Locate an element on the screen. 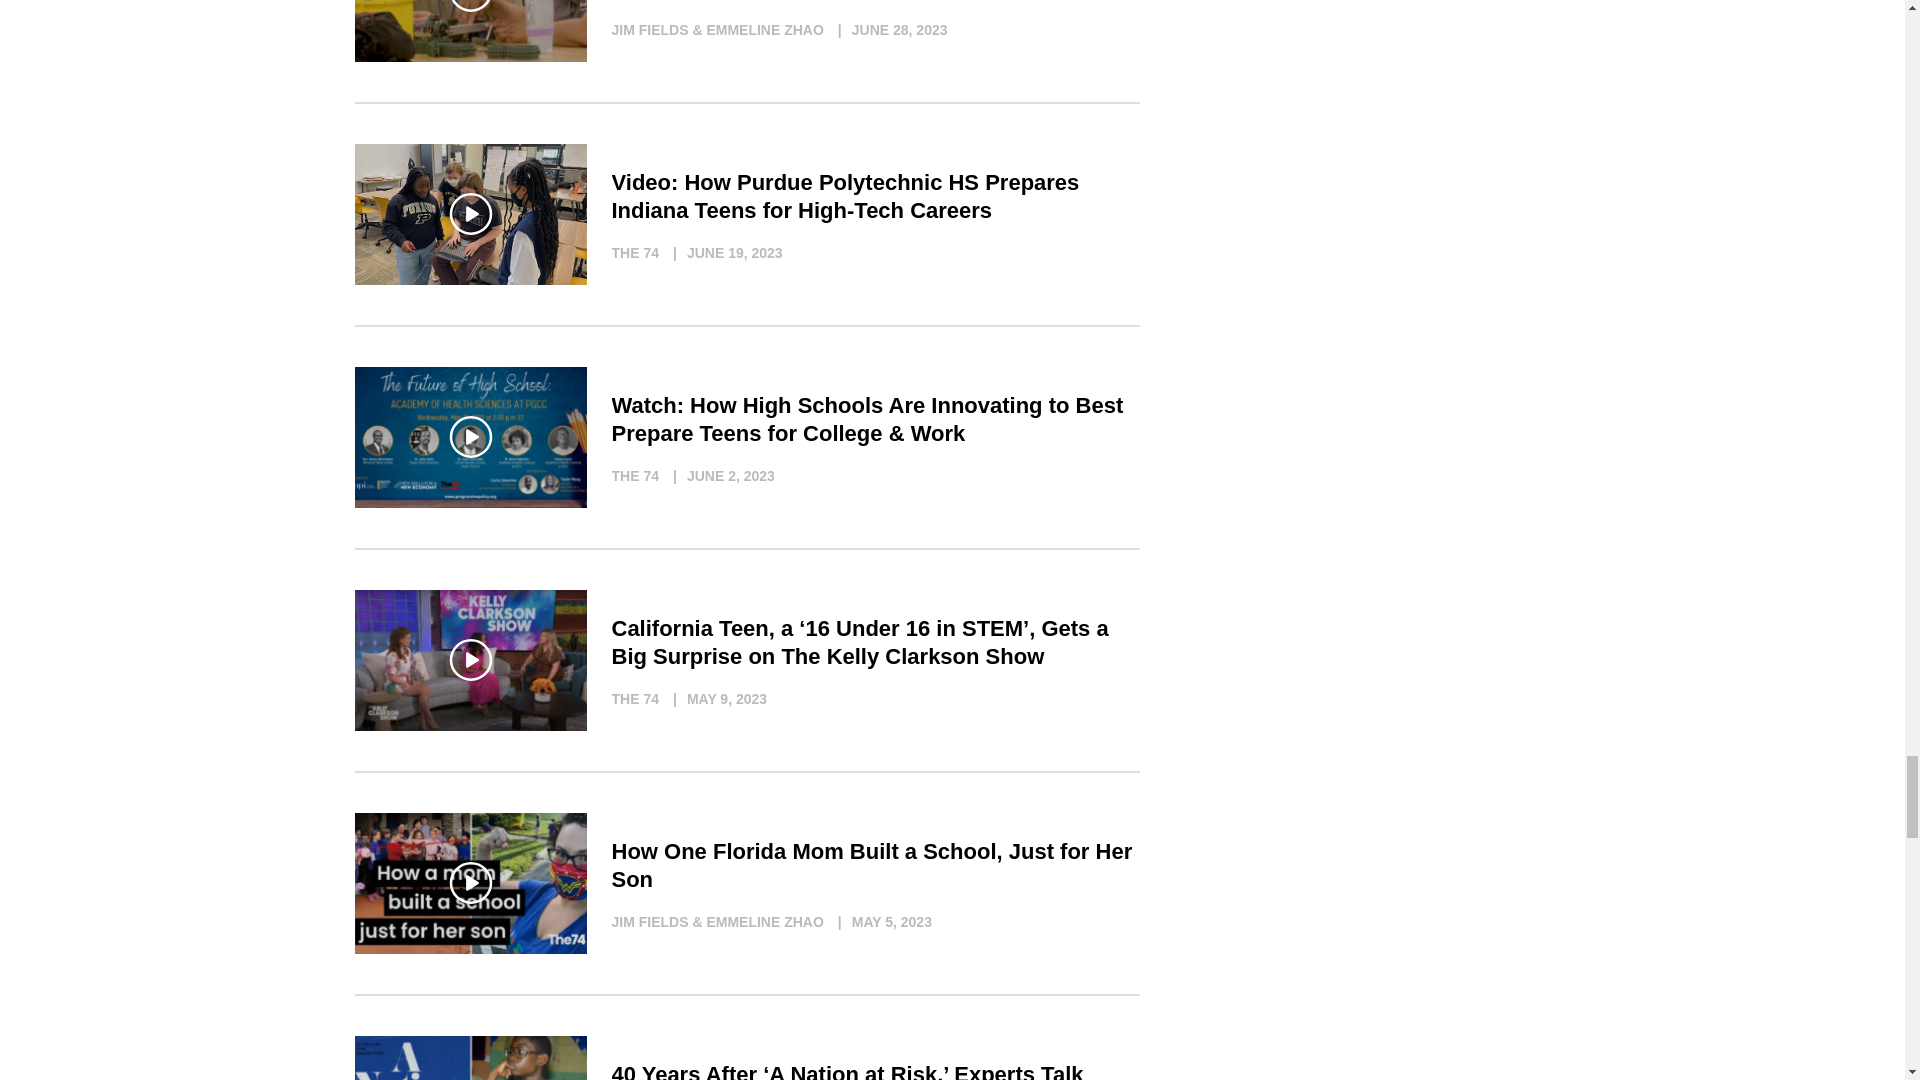 The width and height of the screenshot is (1920, 1080). June 2, 2023 is located at coordinates (718, 476).